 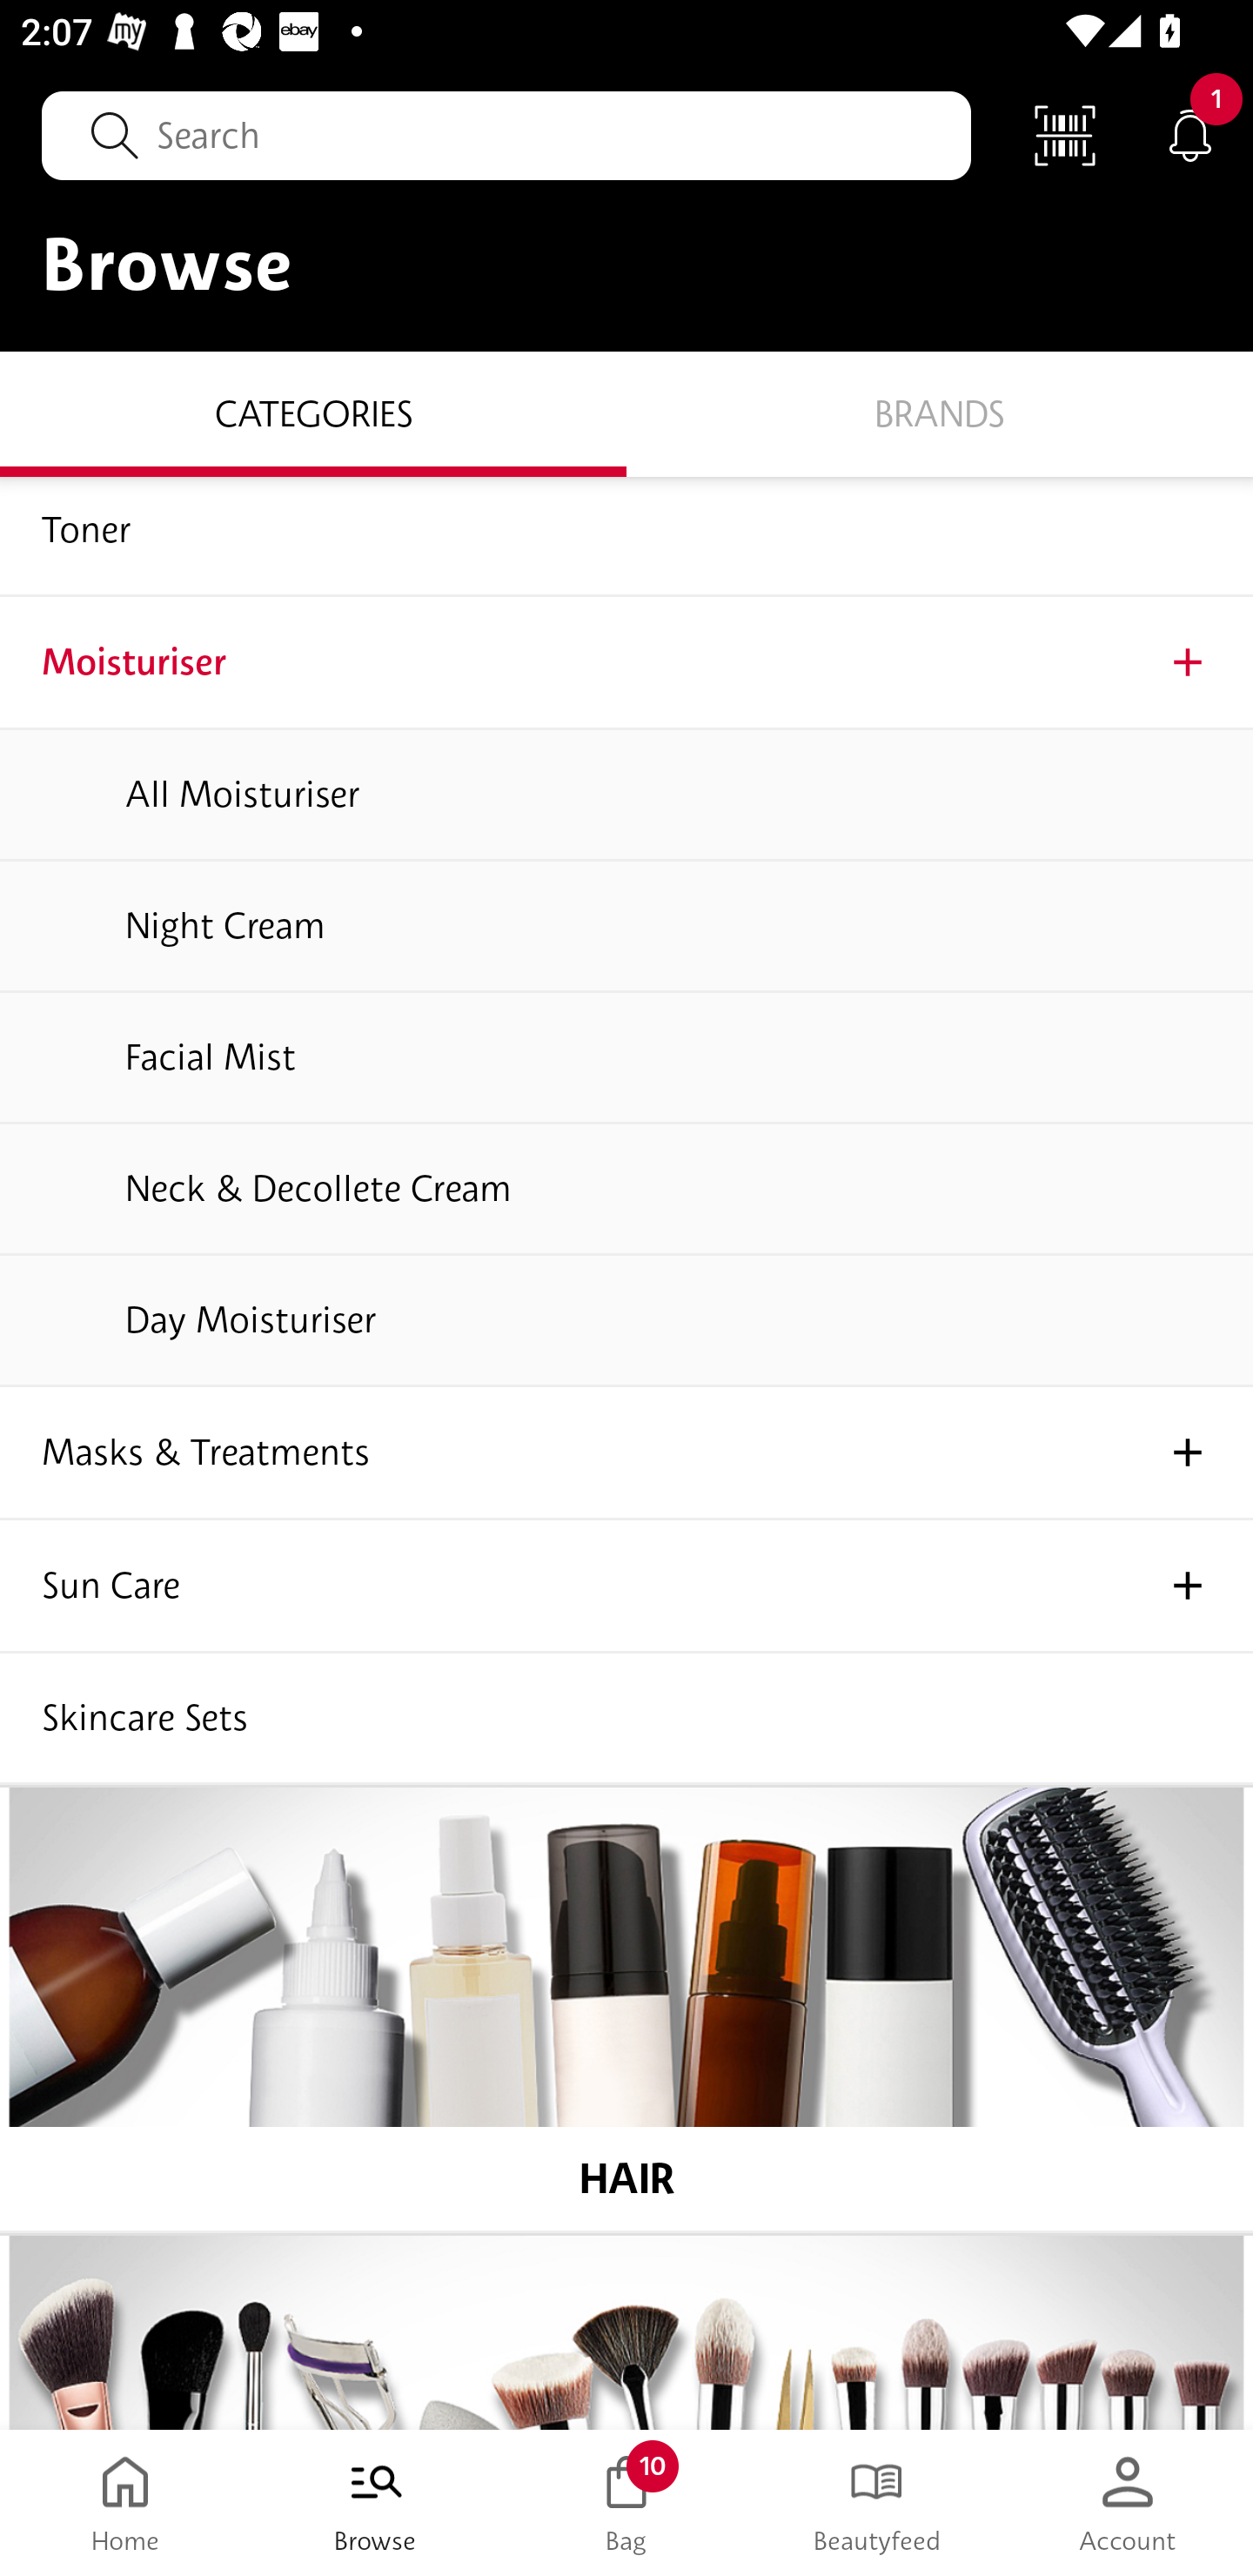 What do you see at coordinates (626, 1587) in the screenshot?
I see `Sun Care` at bounding box center [626, 1587].